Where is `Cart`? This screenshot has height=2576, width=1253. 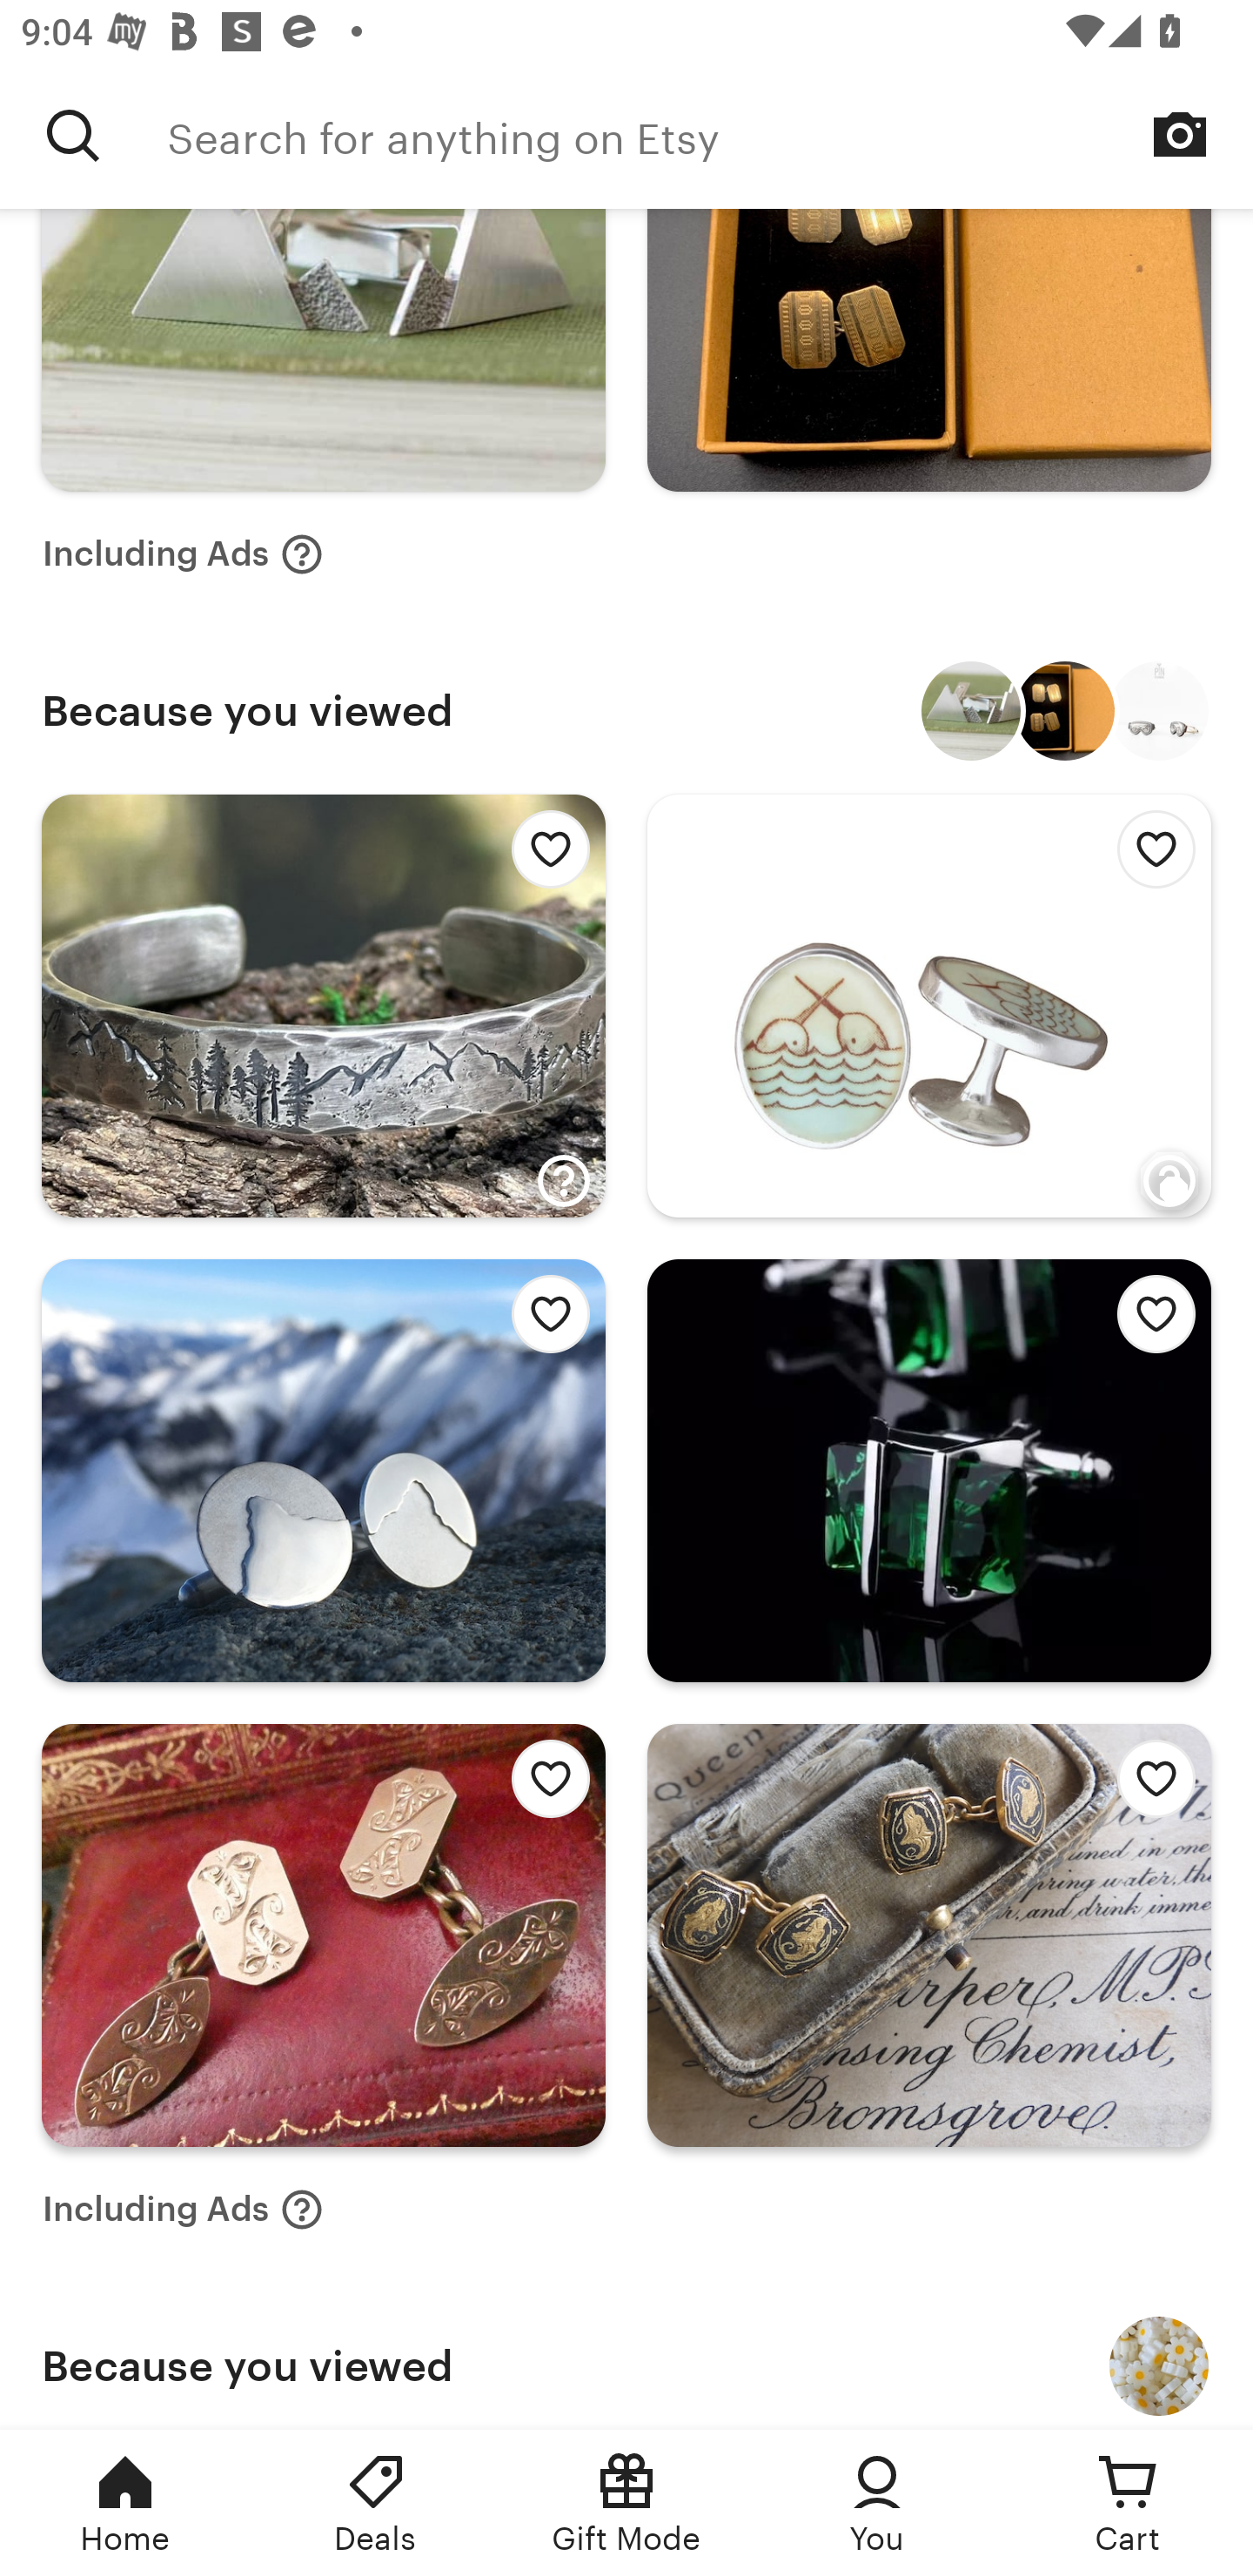
Cart is located at coordinates (1128, 2503).